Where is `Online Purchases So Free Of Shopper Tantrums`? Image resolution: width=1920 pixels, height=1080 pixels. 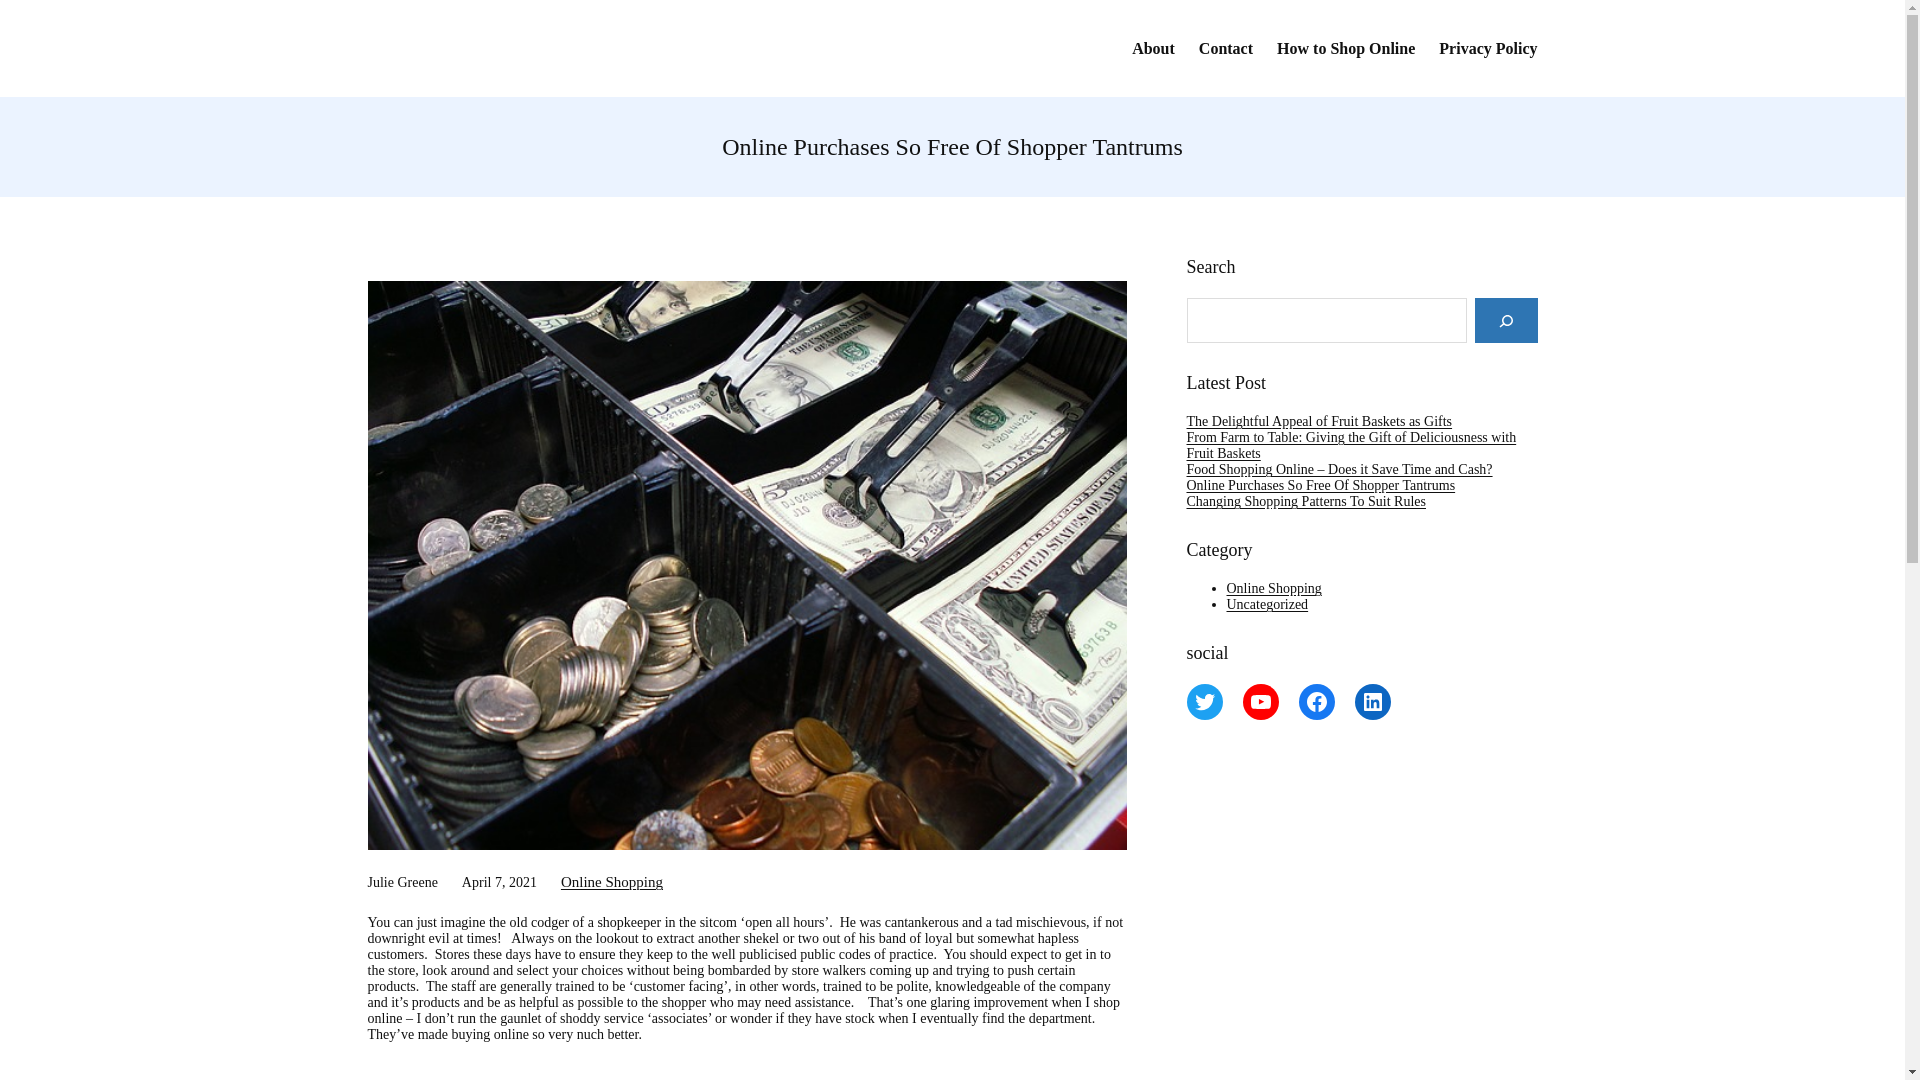 Online Purchases So Free Of Shopper Tantrums is located at coordinates (1320, 485).